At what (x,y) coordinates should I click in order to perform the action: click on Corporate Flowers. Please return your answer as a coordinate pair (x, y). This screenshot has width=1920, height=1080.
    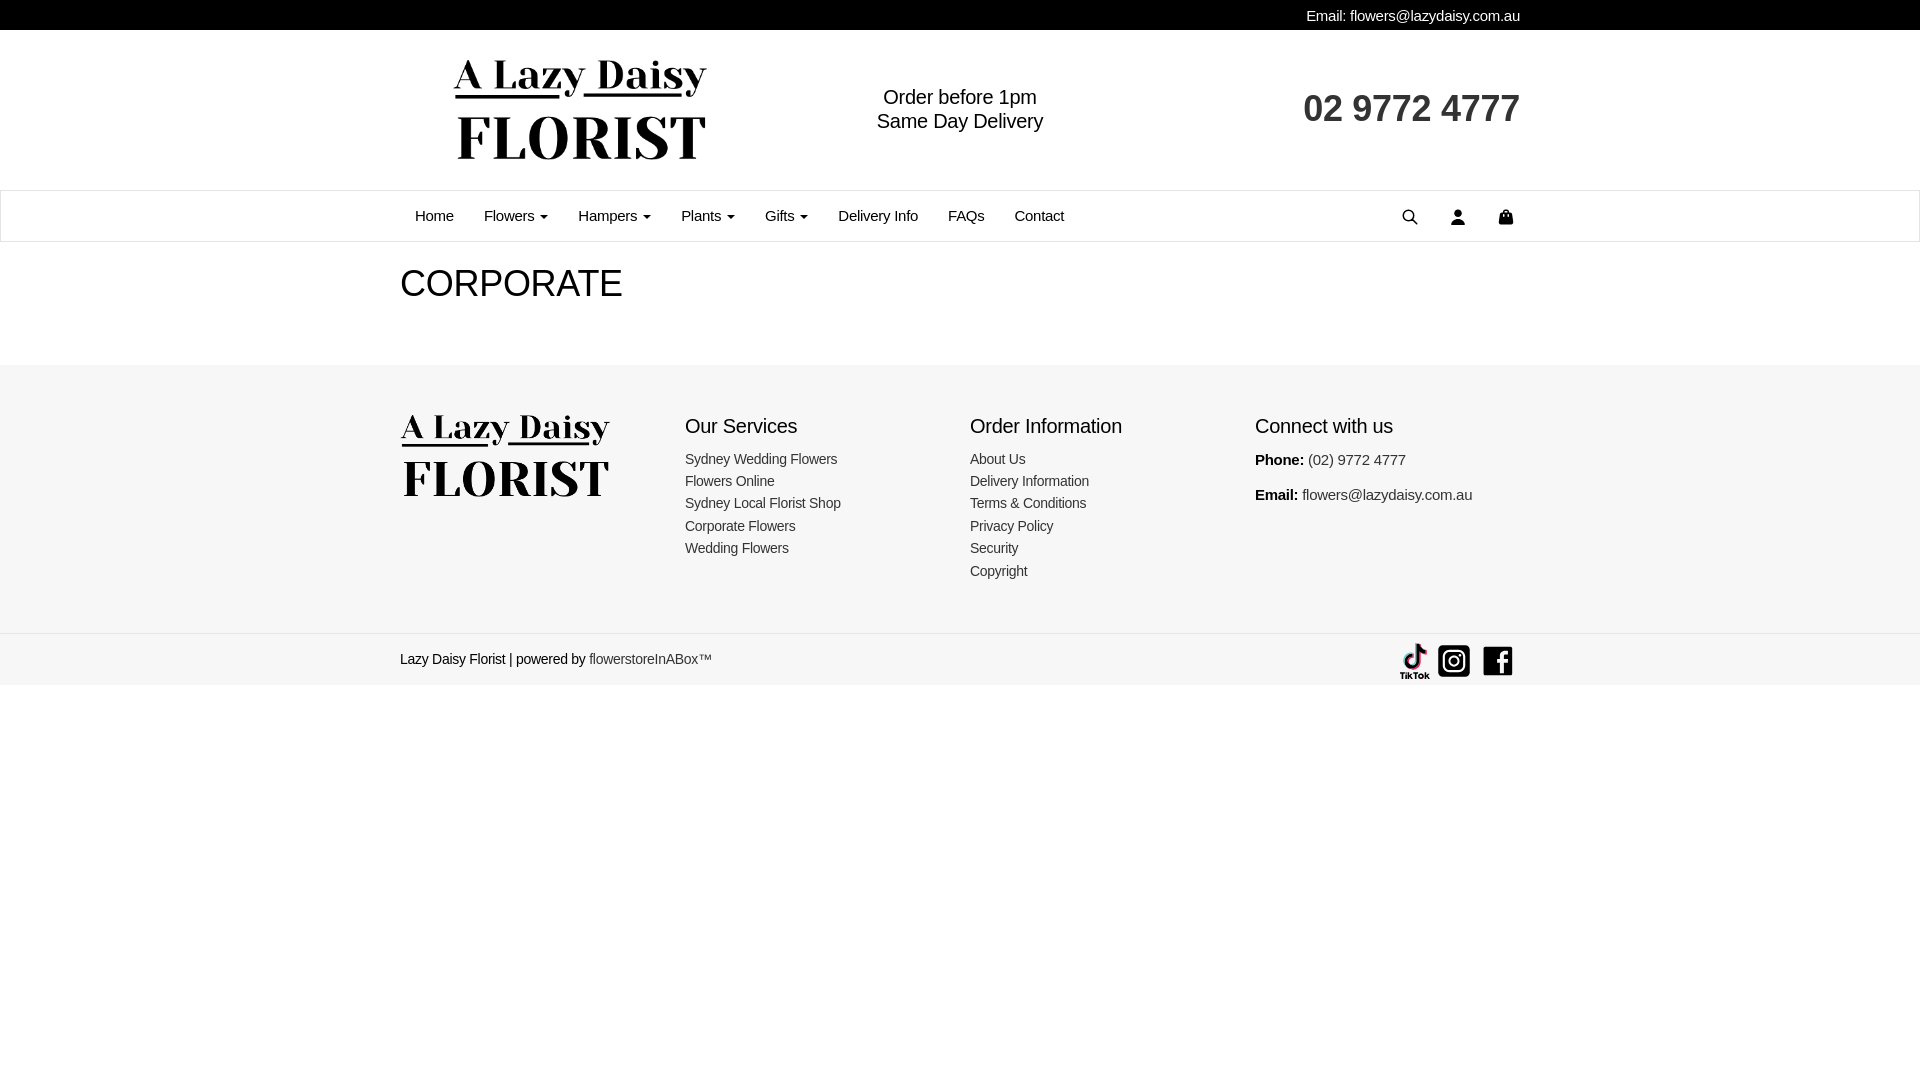
    Looking at the image, I should click on (740, 526).